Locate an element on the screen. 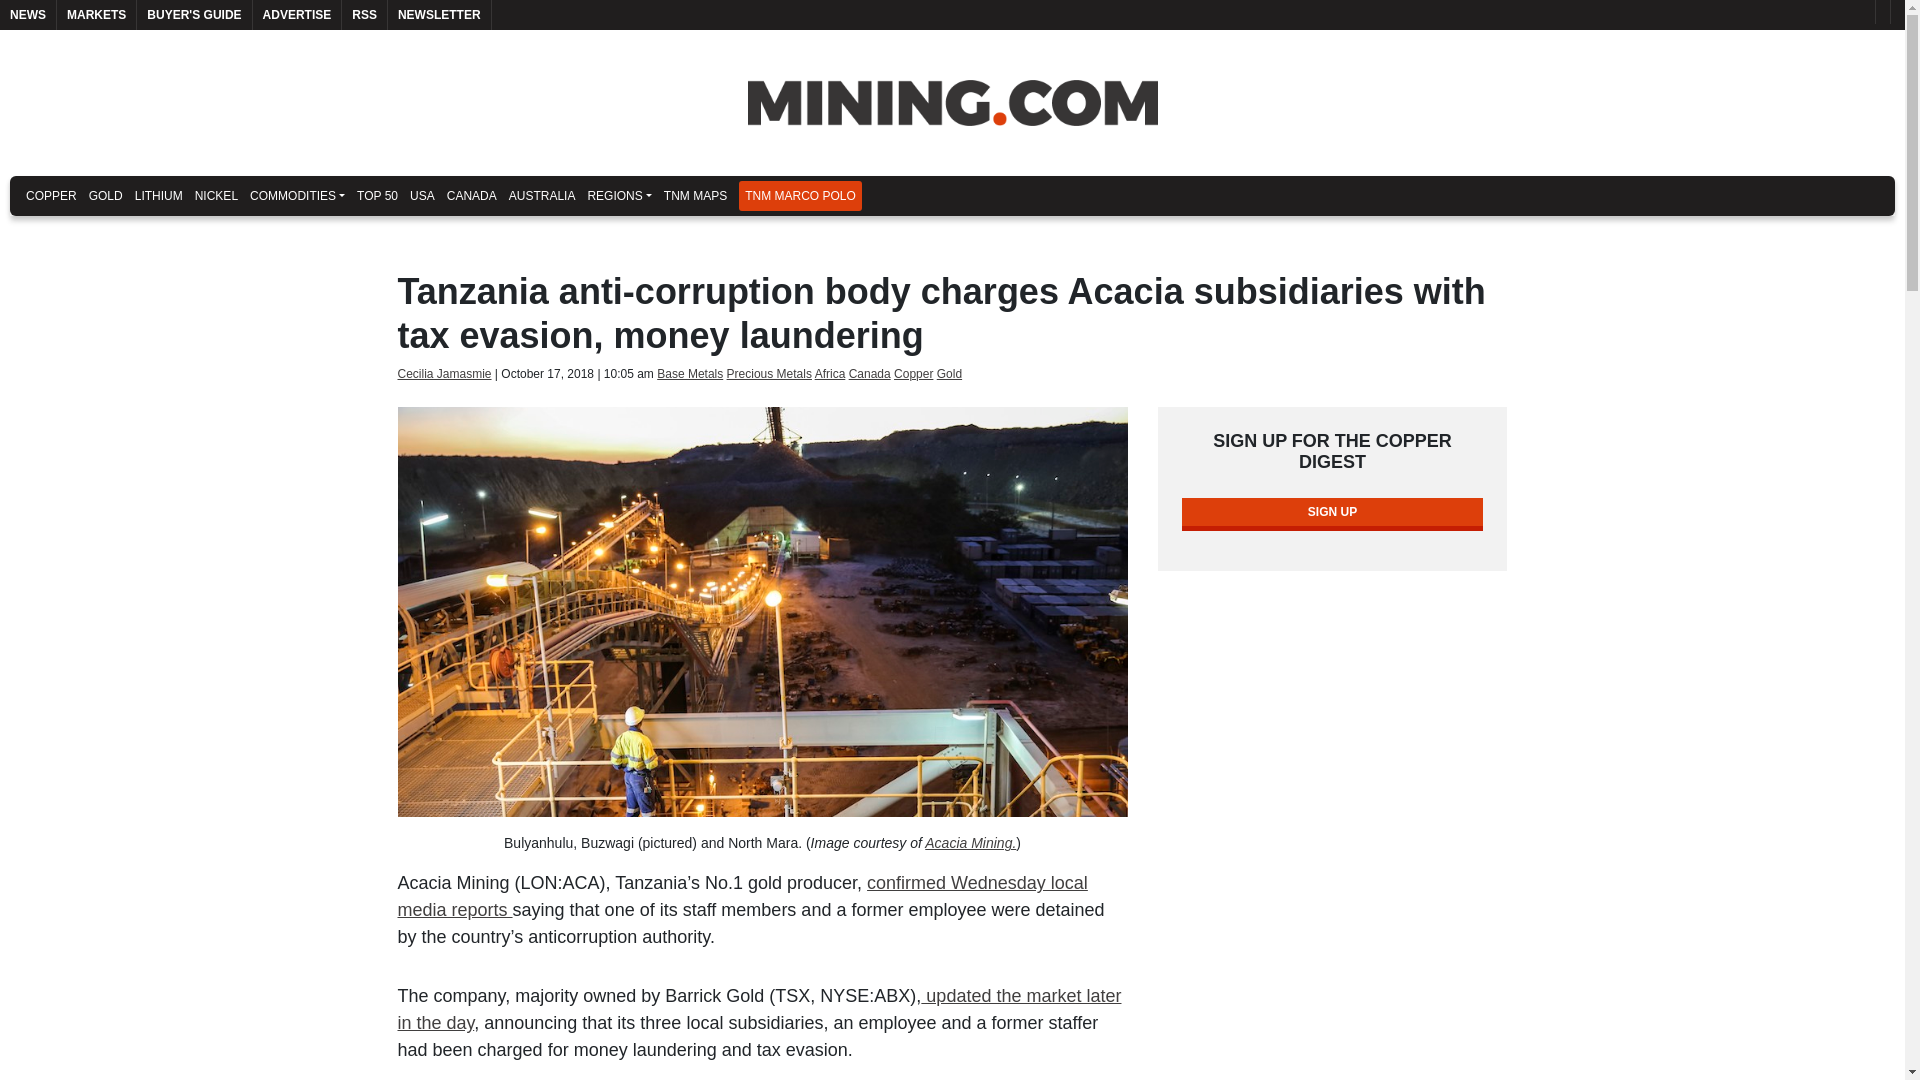 Image resolution: width=1920 pixels, height=1080 pixels. MARKETS is located at coordinates (96, 15).